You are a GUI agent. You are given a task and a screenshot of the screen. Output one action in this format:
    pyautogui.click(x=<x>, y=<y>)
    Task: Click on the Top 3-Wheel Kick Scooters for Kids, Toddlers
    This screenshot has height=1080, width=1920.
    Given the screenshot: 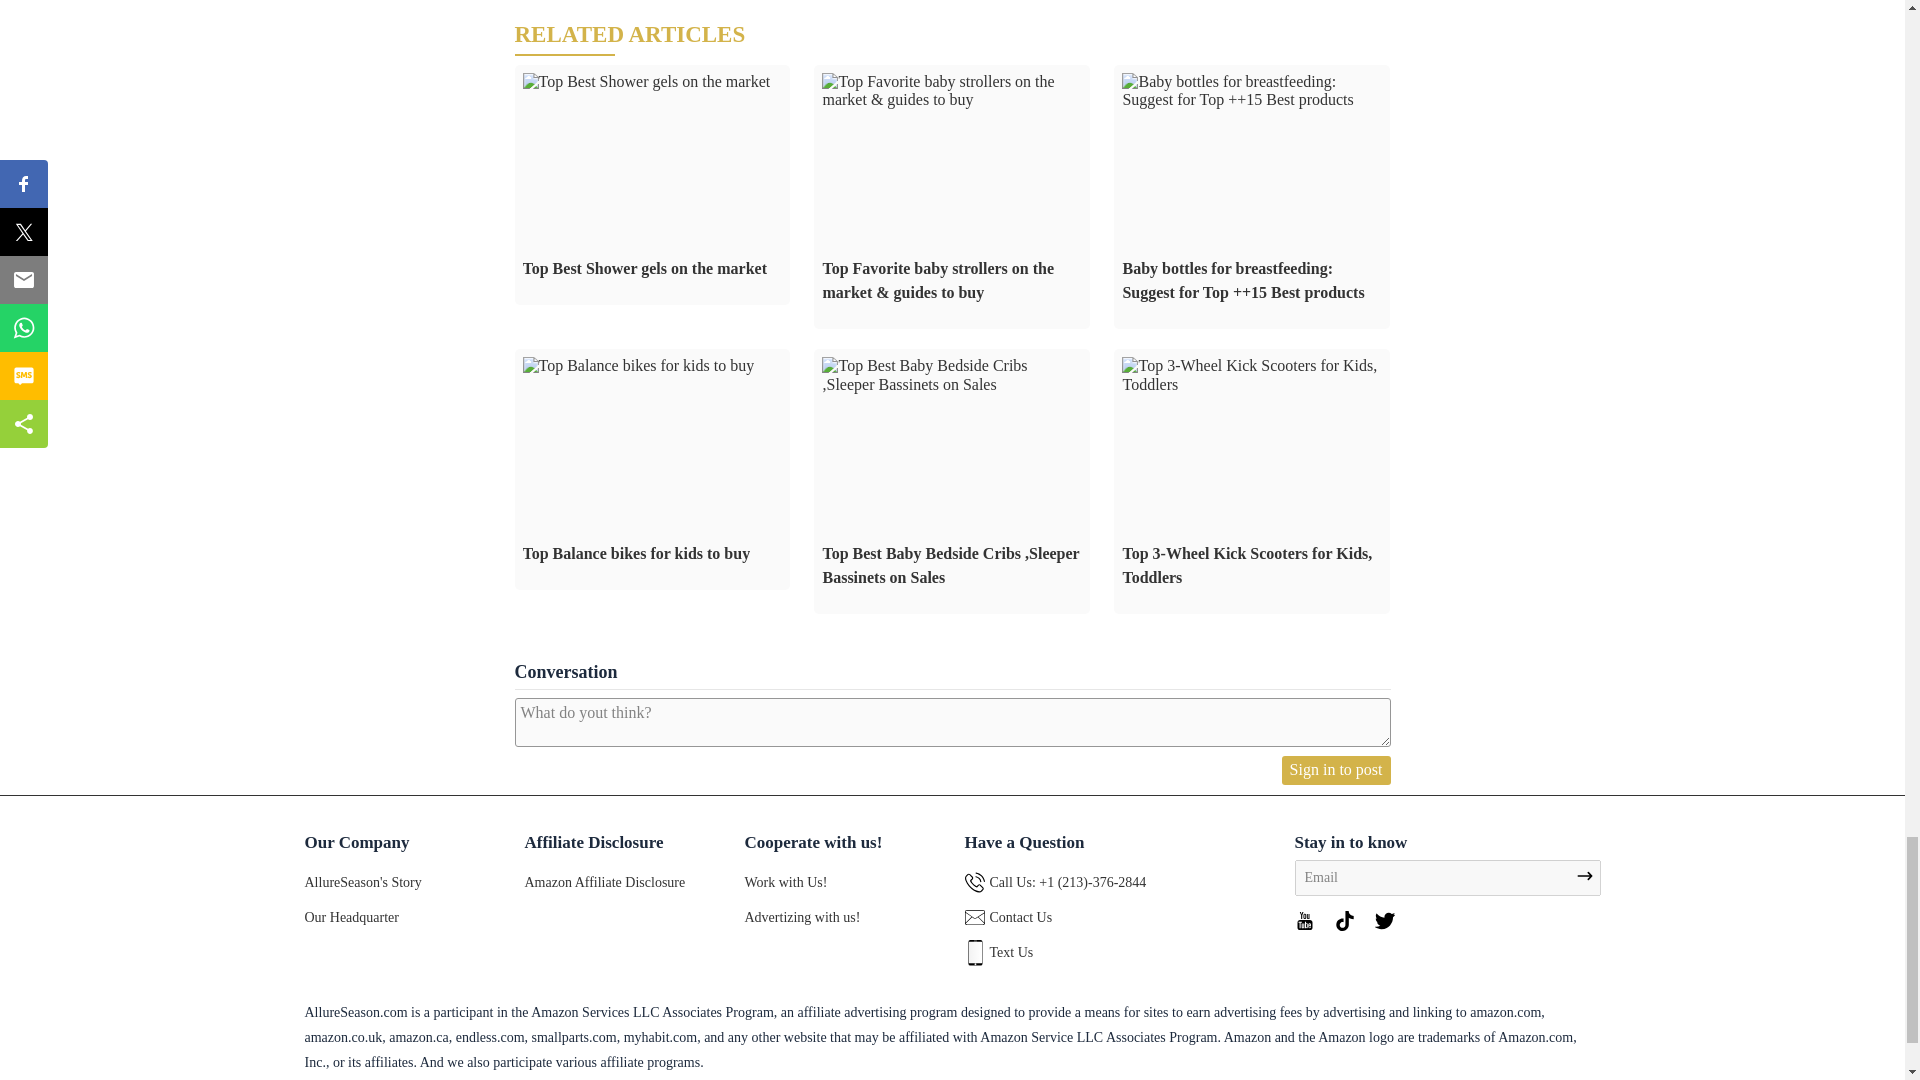 What is the action you would take?
    pyautogui.click(x=1252, y=376)
    